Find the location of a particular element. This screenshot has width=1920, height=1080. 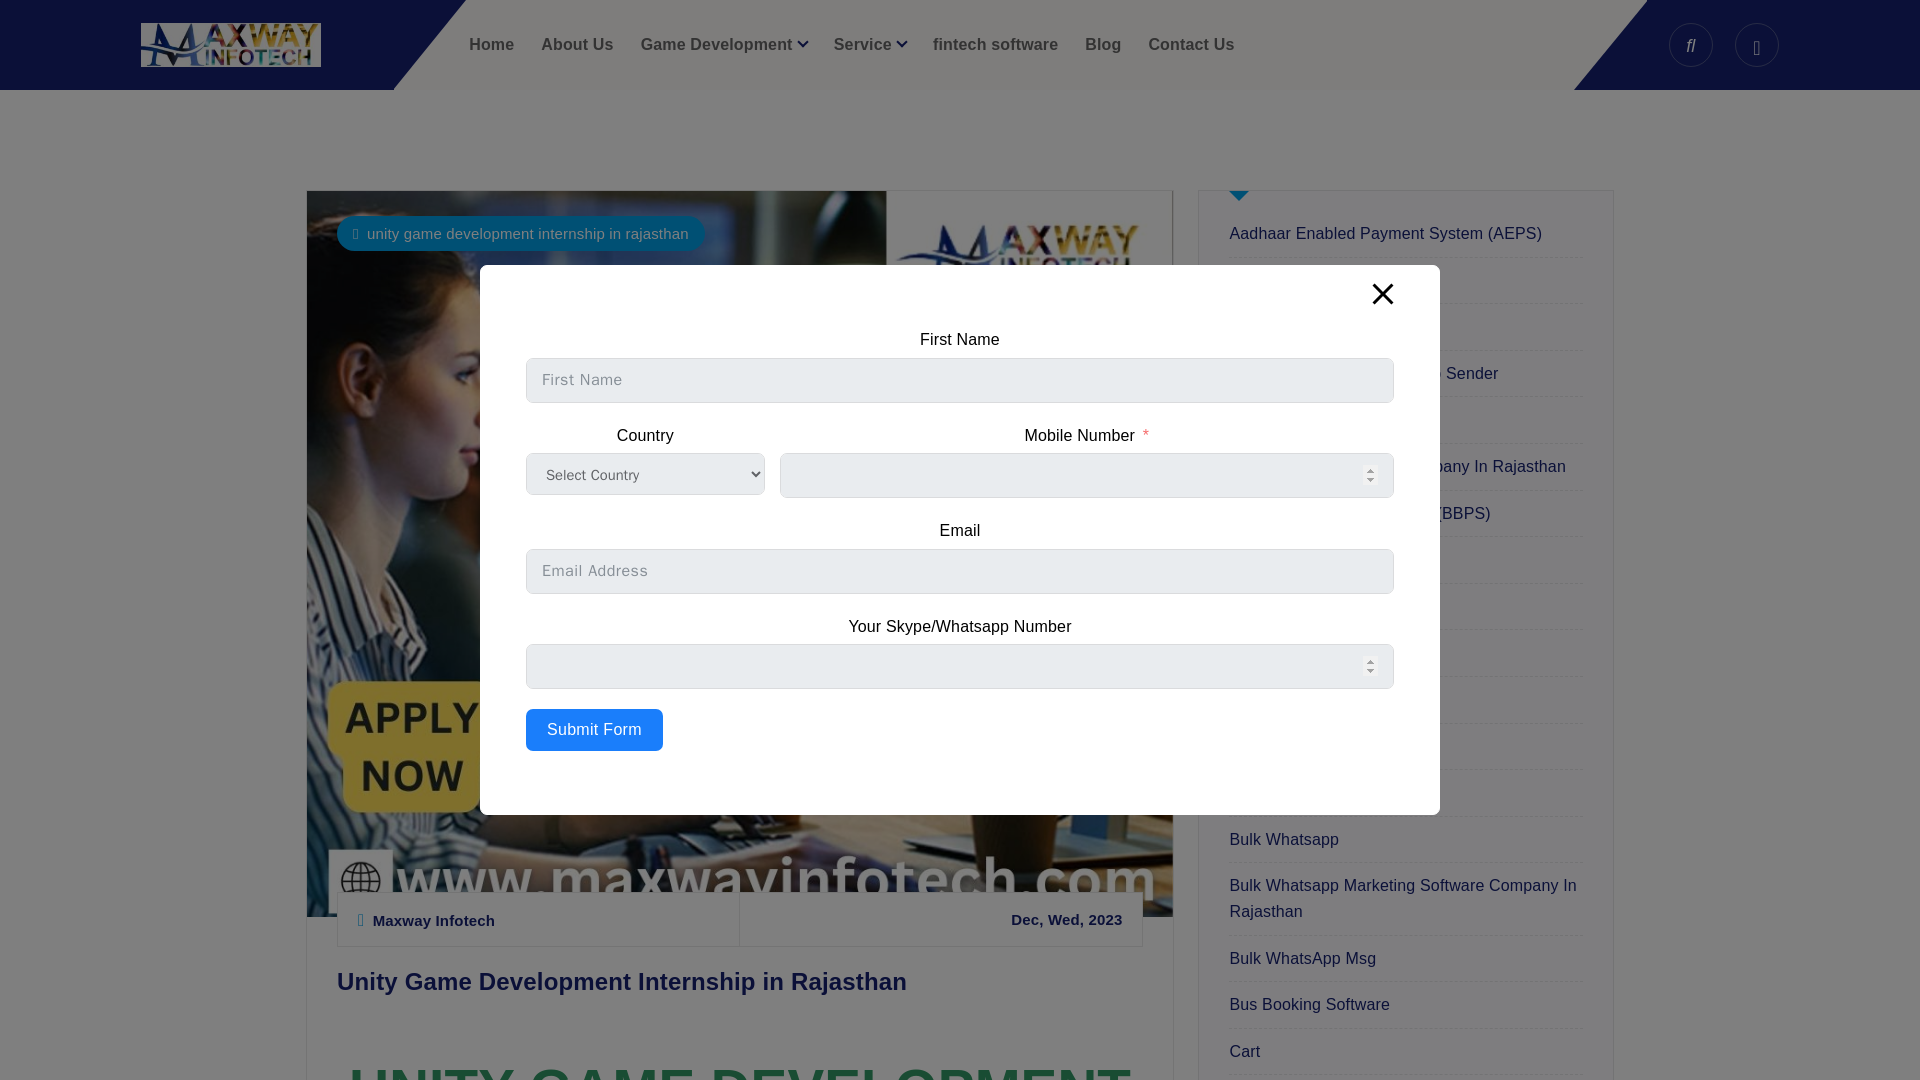

About Us is located at coordinates (576, 44).